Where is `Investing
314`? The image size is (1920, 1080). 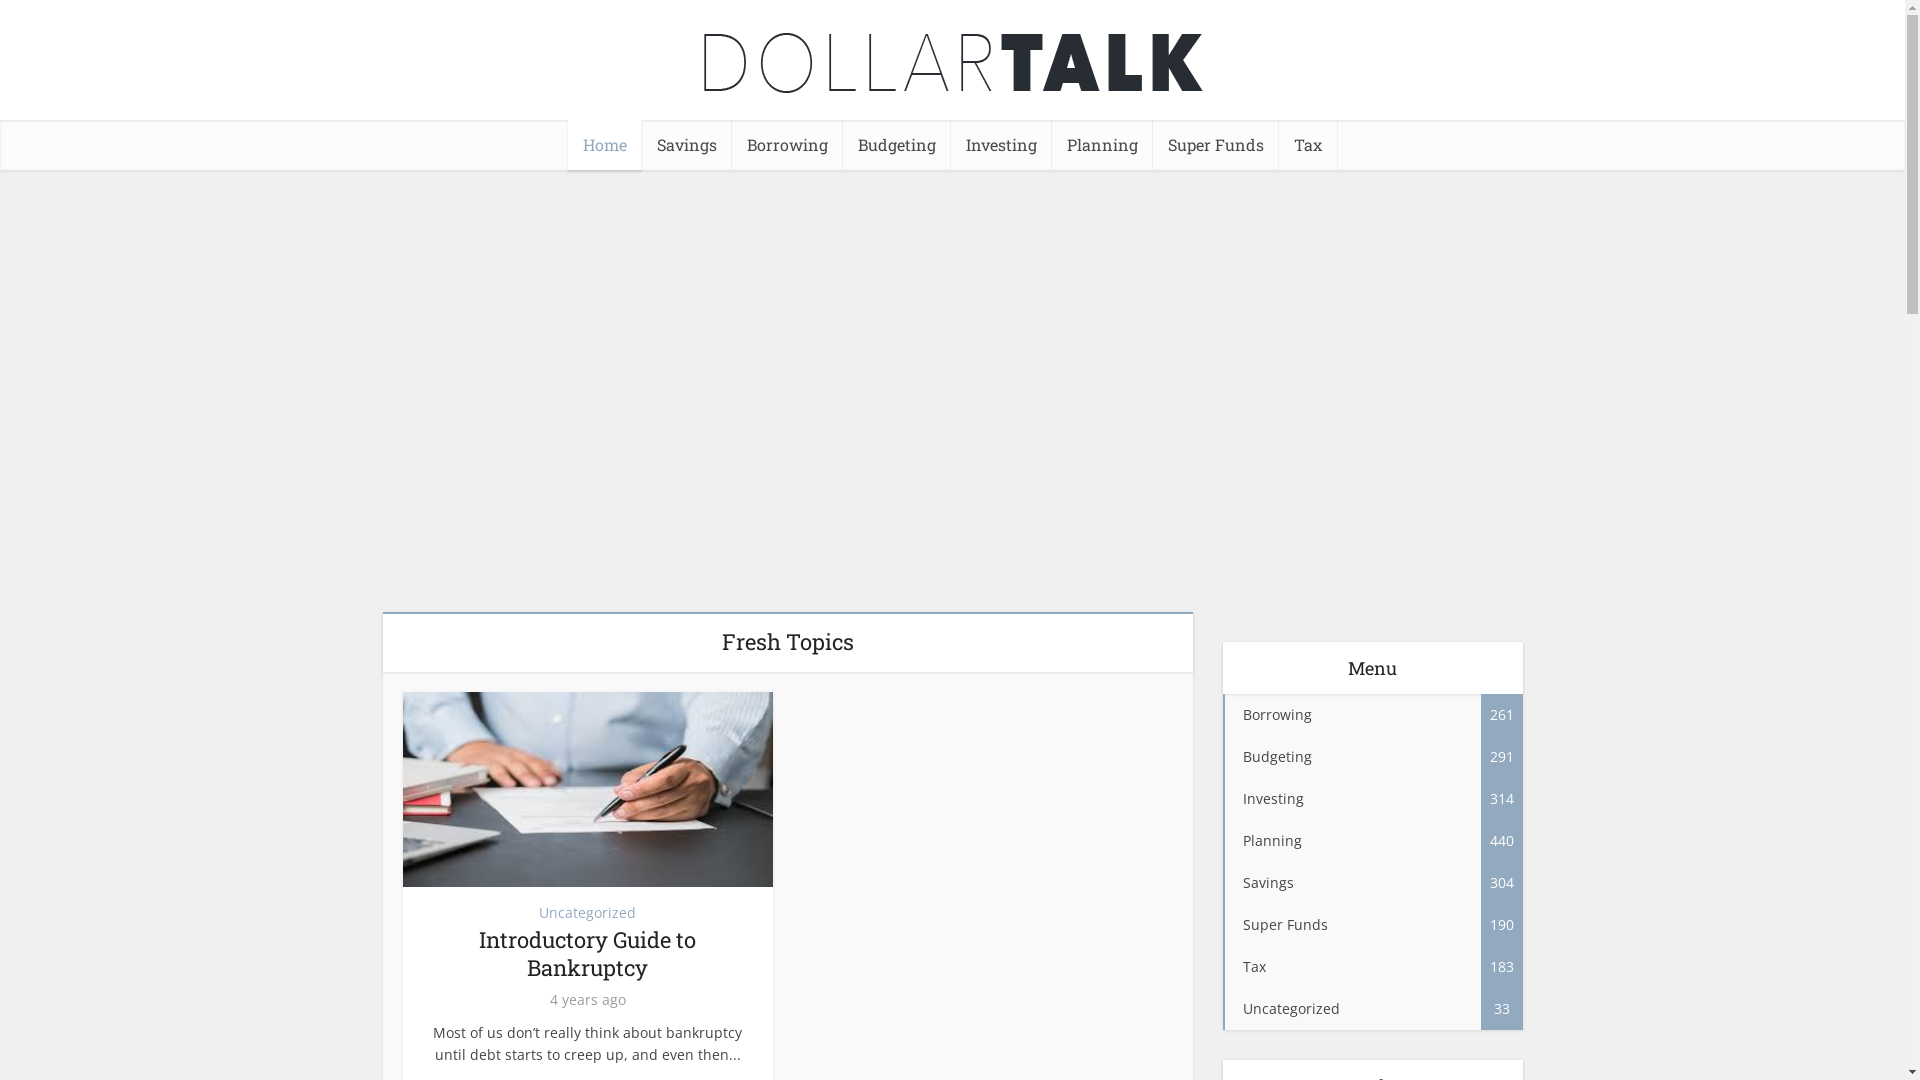
Investing
314 is located at coordinates (1372, 799).